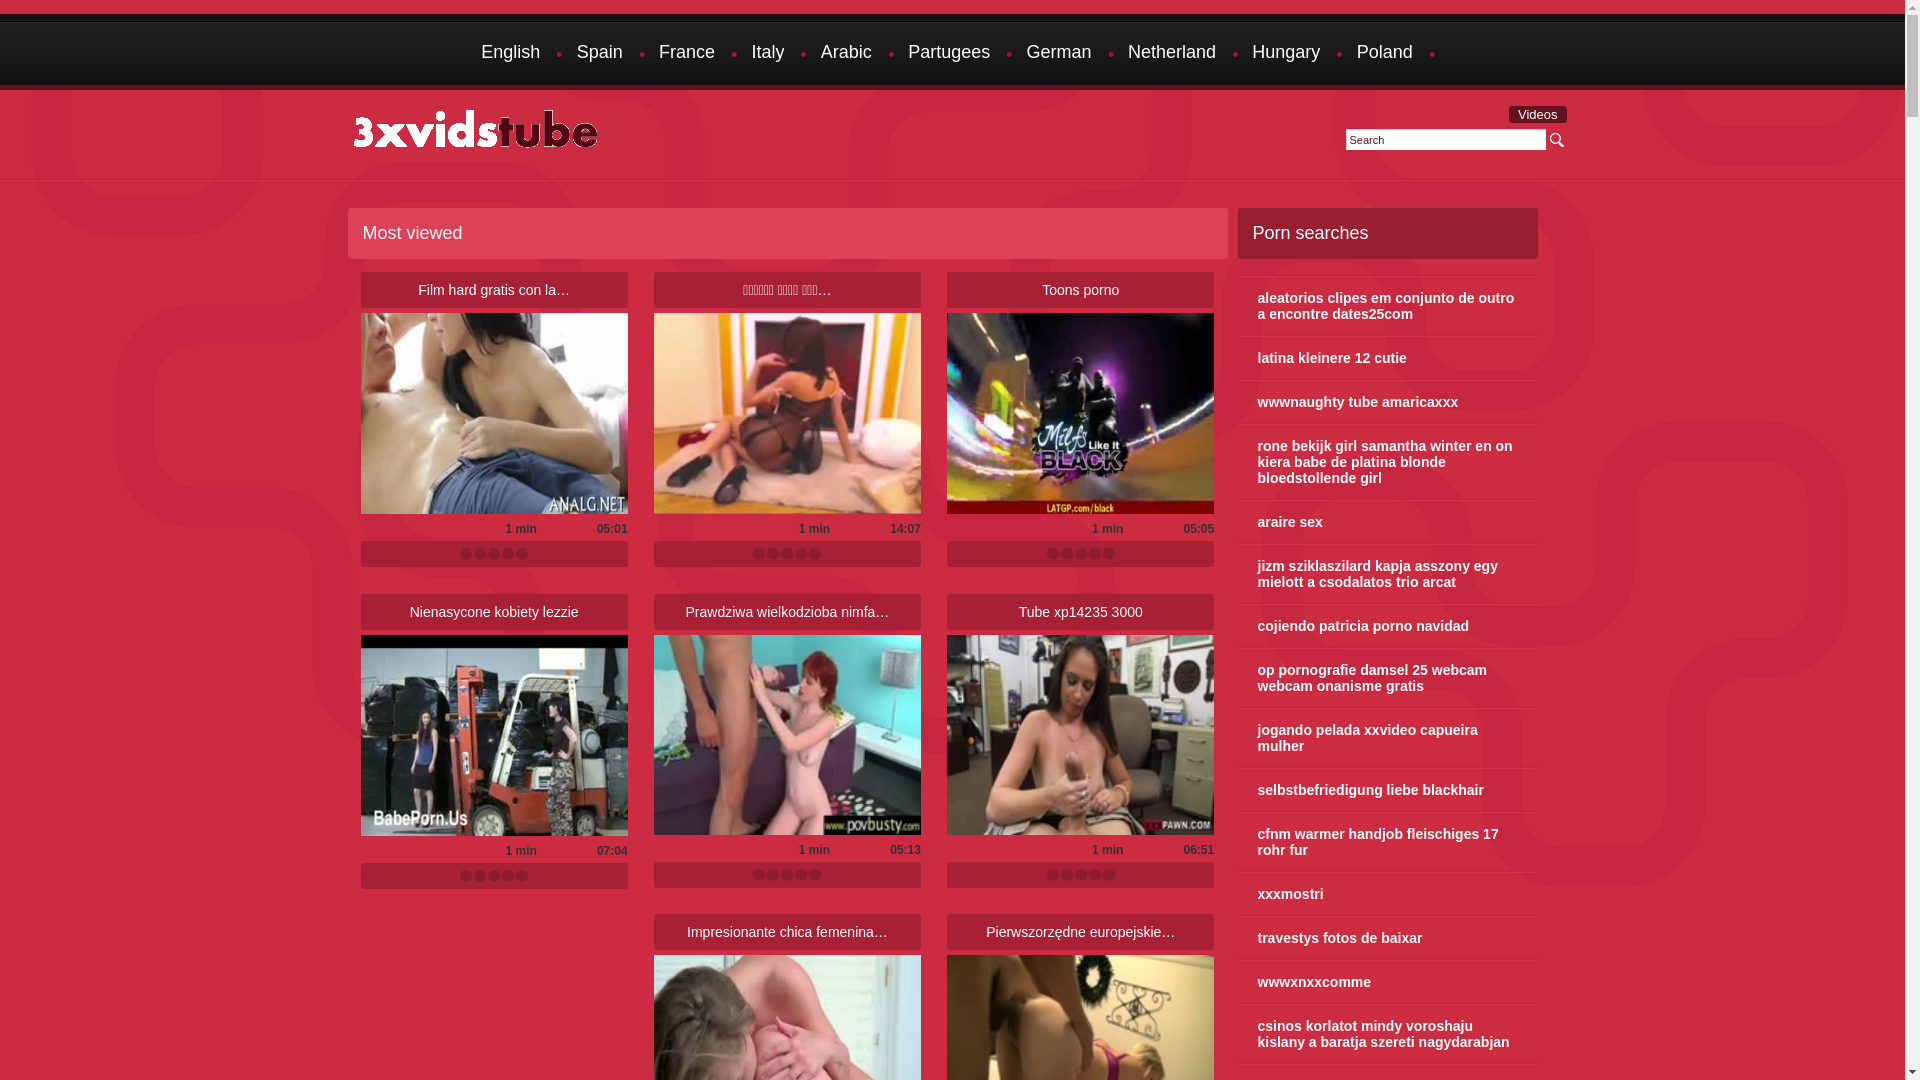 The width and height of the screenshot is (1920, 1080). What do you see at coordinates (1388, 402) in the screenshot?
I see `wwwnaughty tube amaricaxxx` at bounding box center [1388, 402].